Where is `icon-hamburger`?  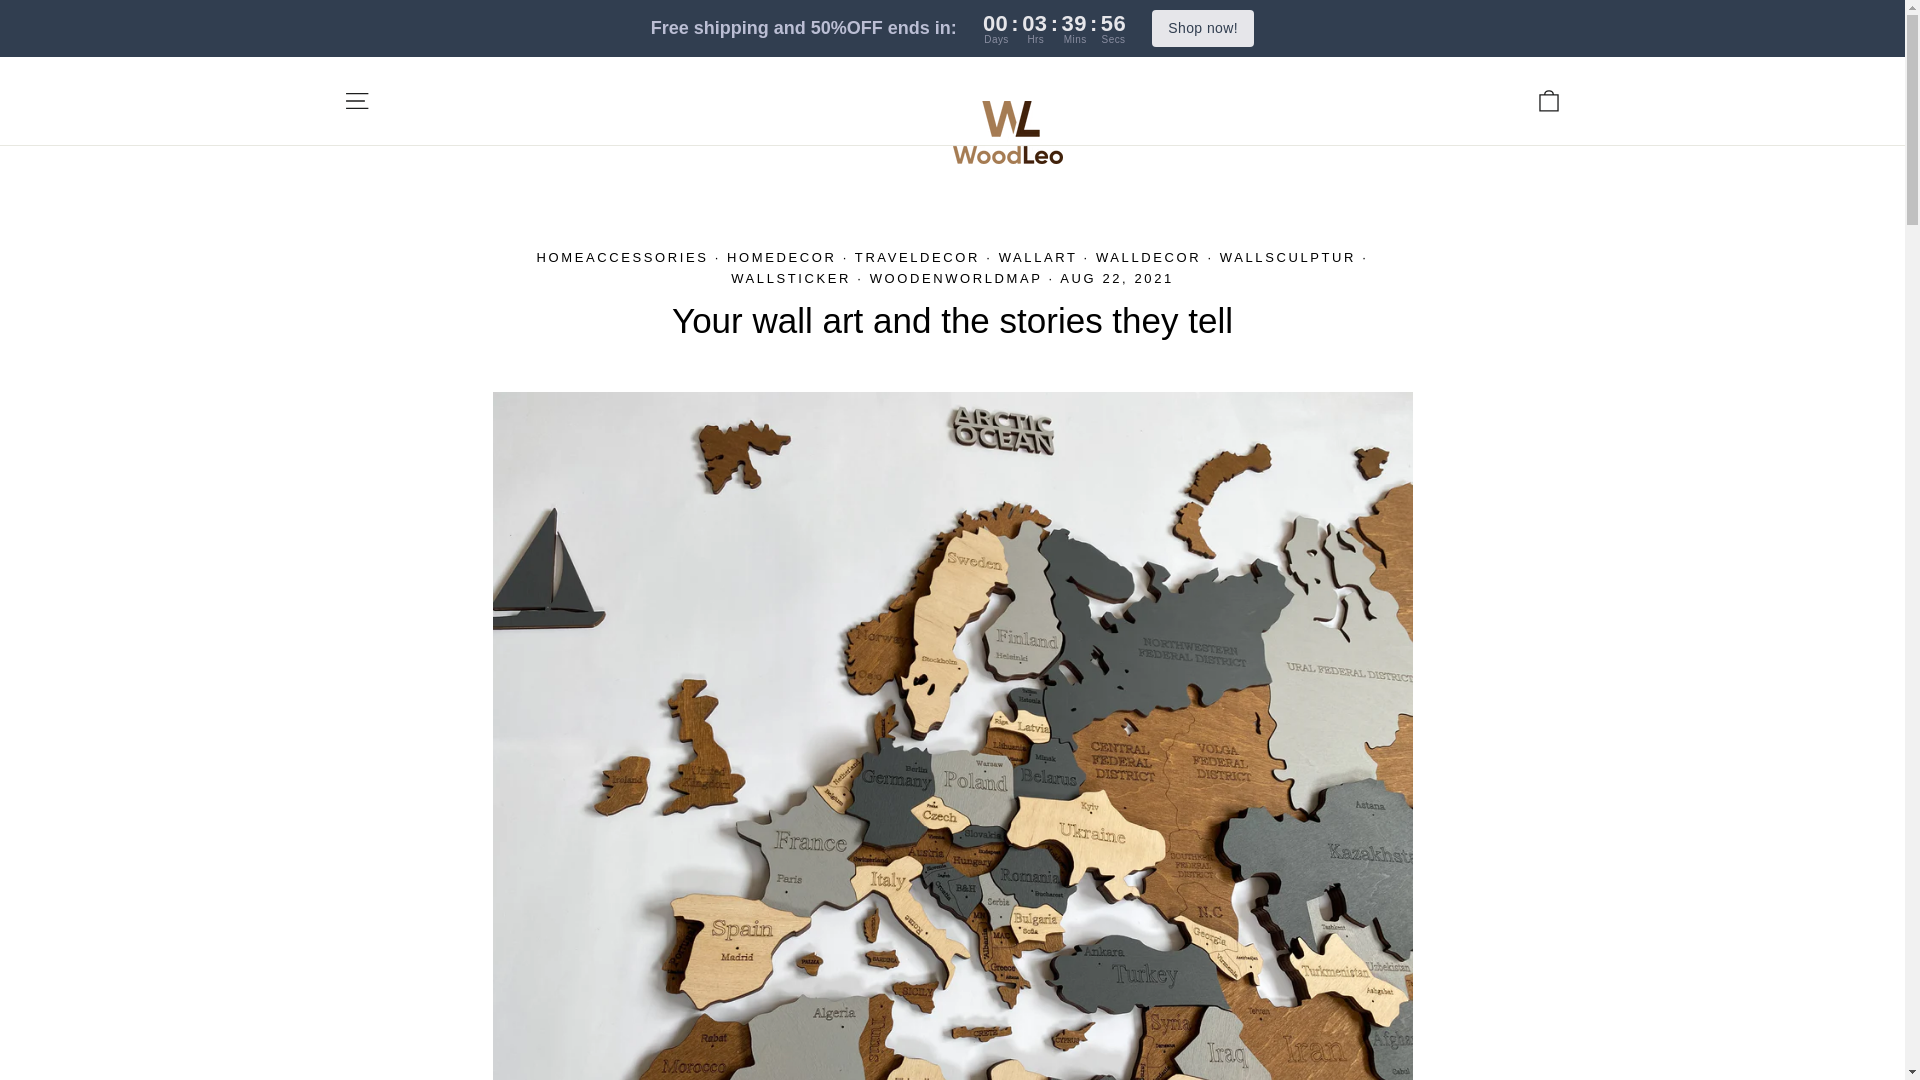
icon-hamburger is located at coordinates (356, 100).